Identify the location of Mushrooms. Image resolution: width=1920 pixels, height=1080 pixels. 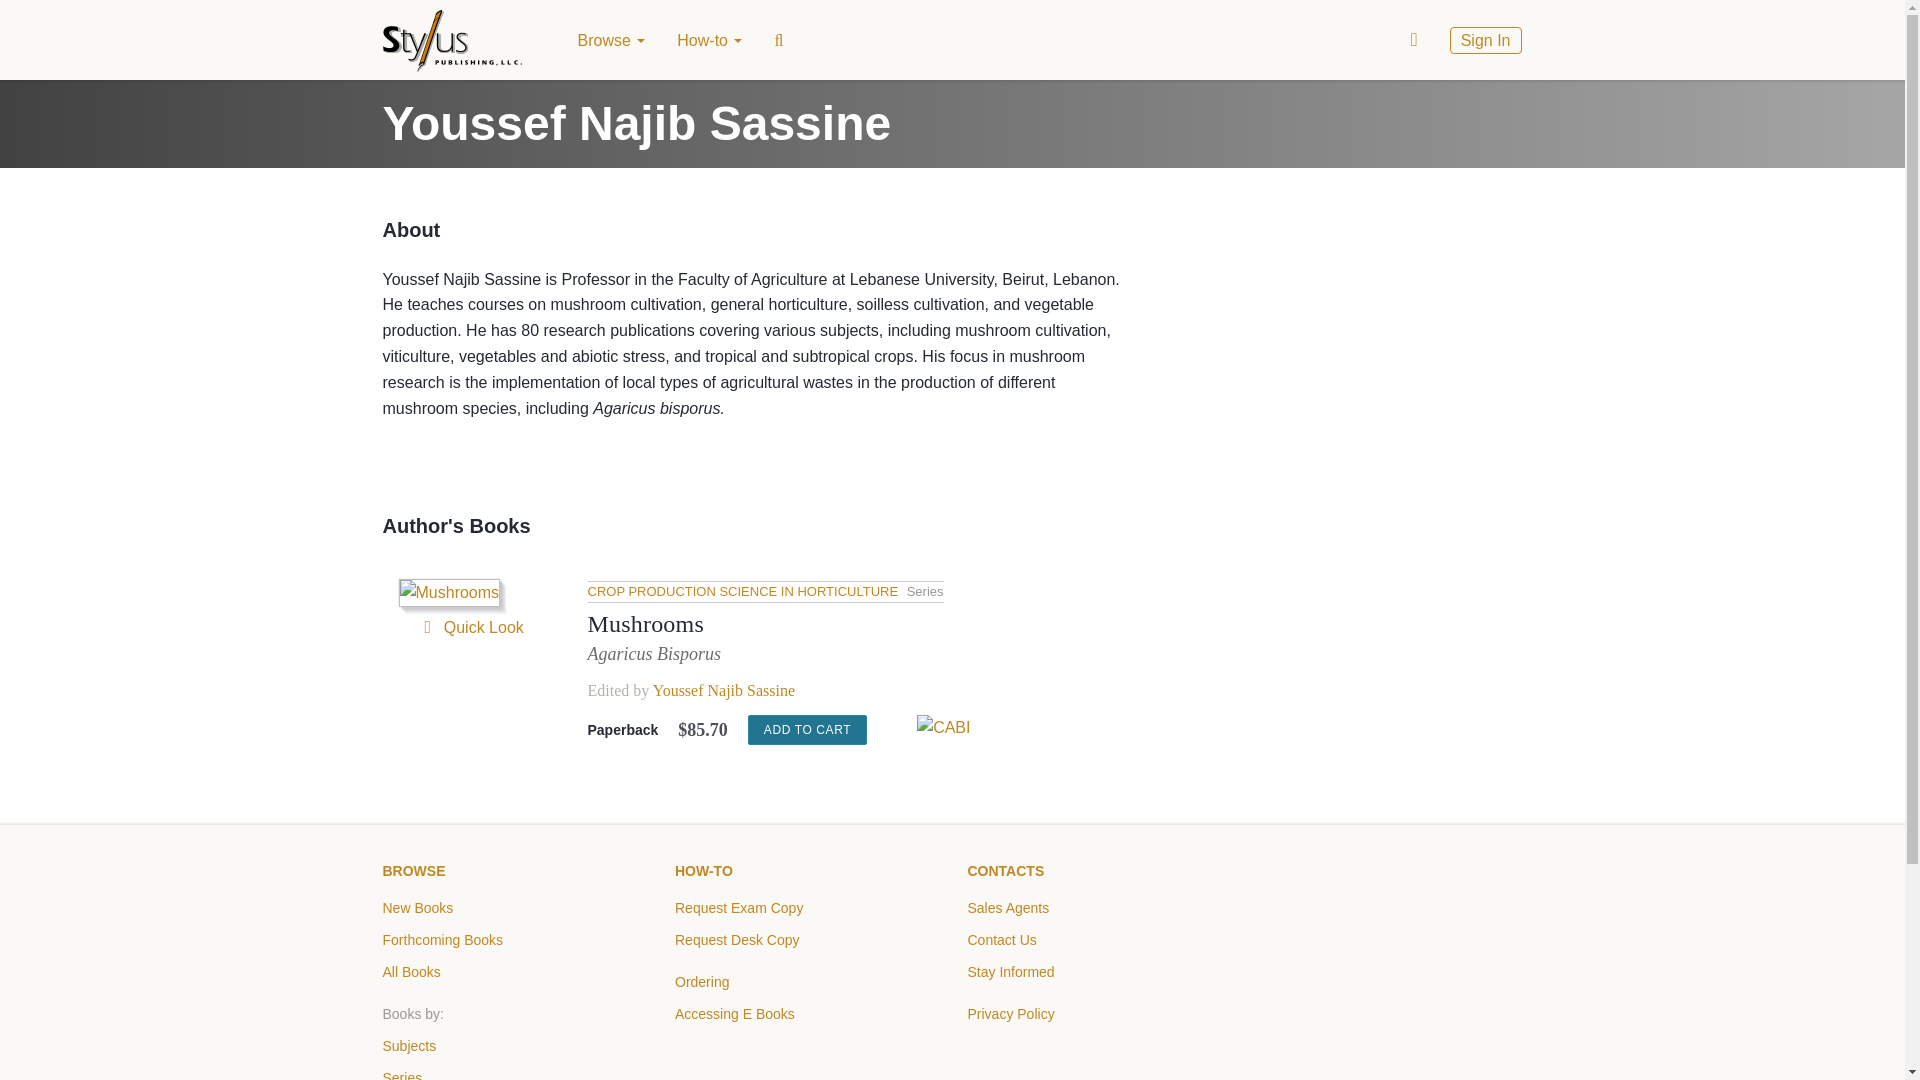
(646, 624).